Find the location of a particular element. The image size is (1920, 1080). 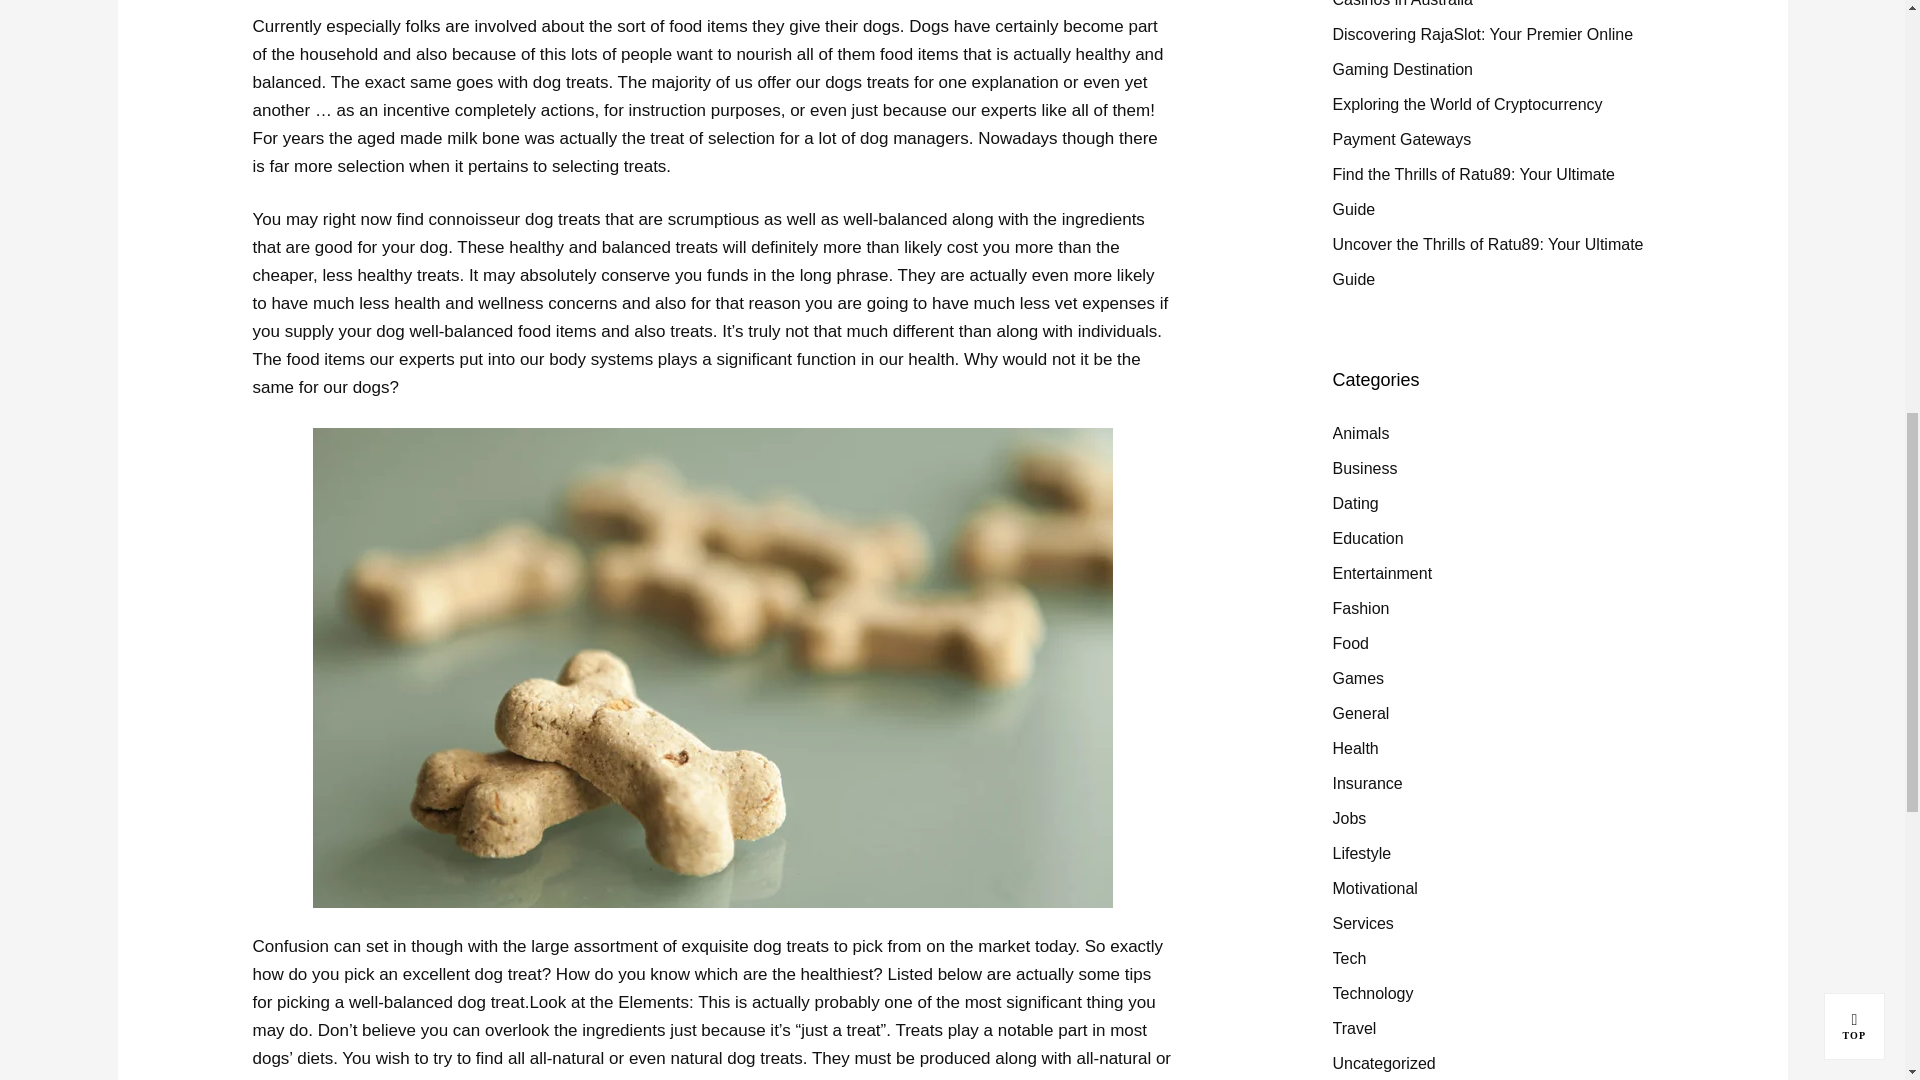

Exploring the World of Cryptocurrency Payment Gateways is located at coordinates (1466, 122).